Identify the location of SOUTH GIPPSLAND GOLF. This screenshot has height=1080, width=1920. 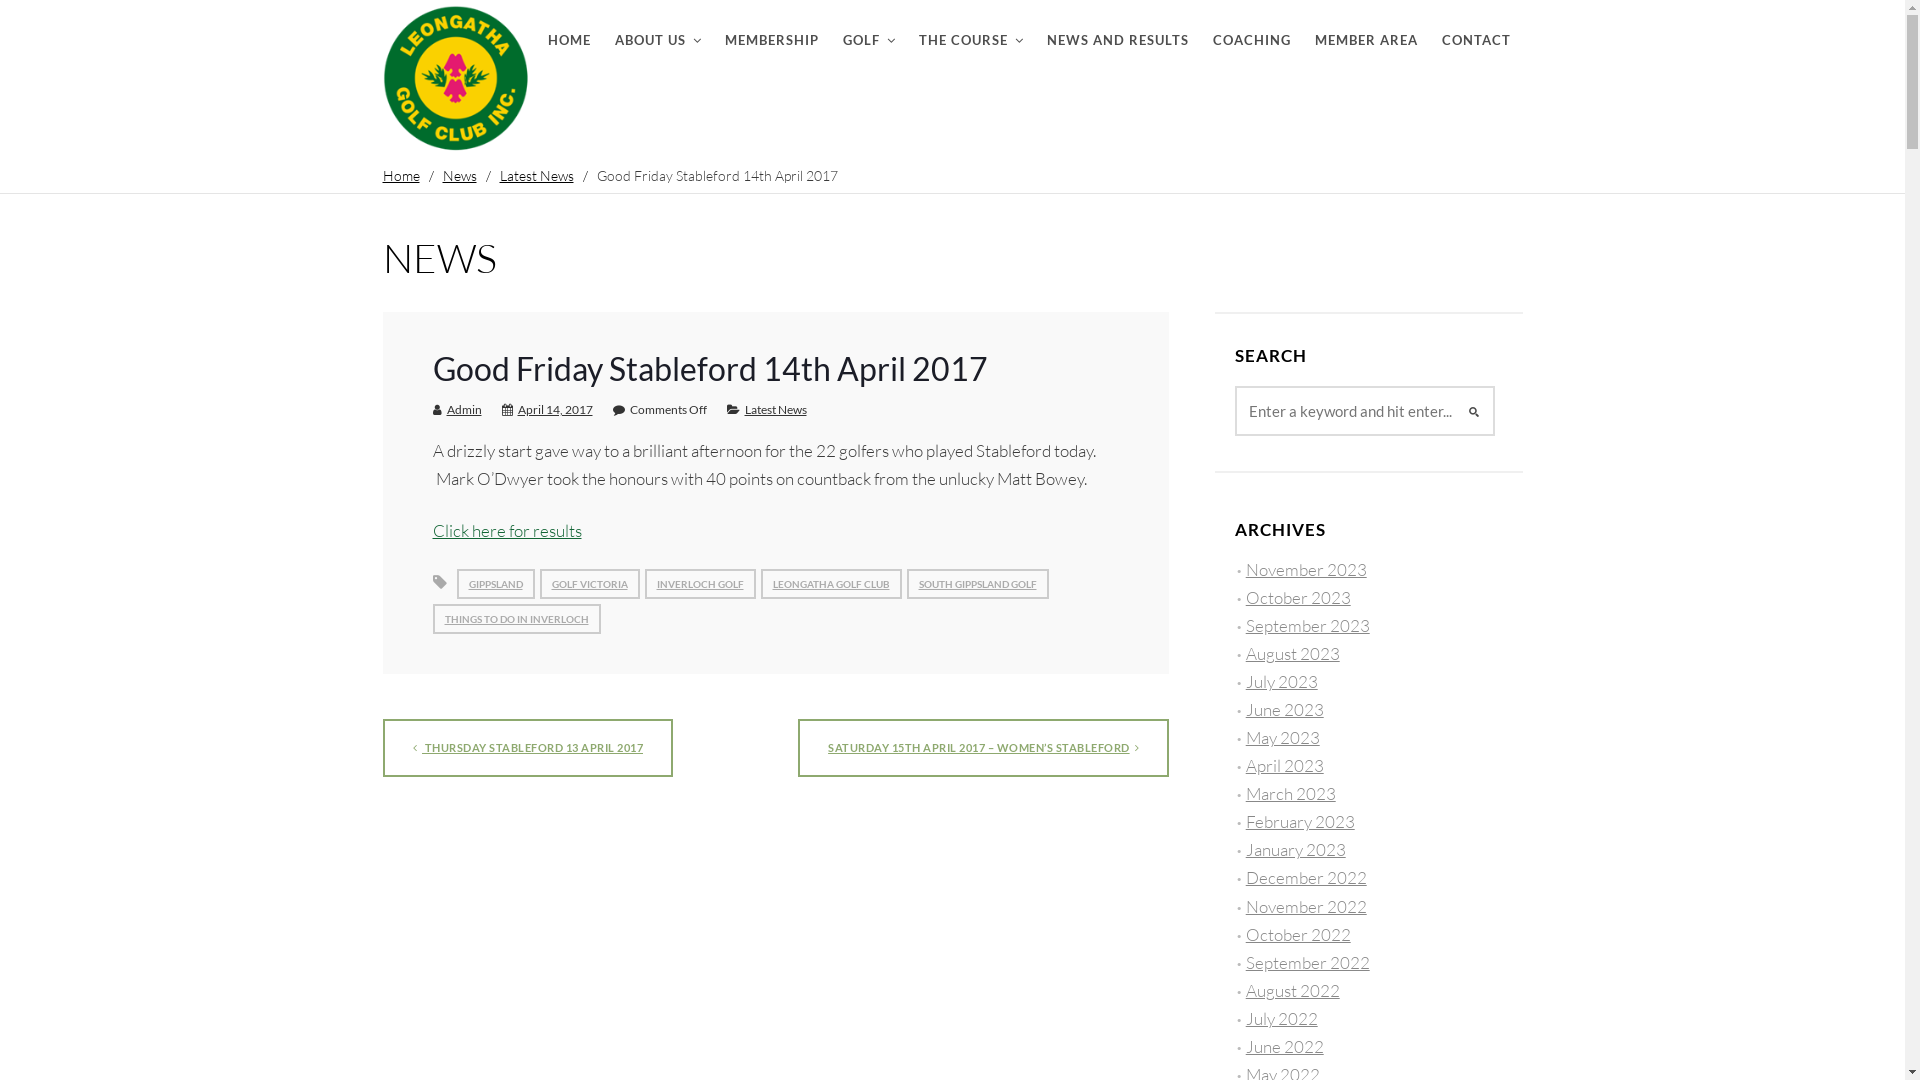
(977, 584).